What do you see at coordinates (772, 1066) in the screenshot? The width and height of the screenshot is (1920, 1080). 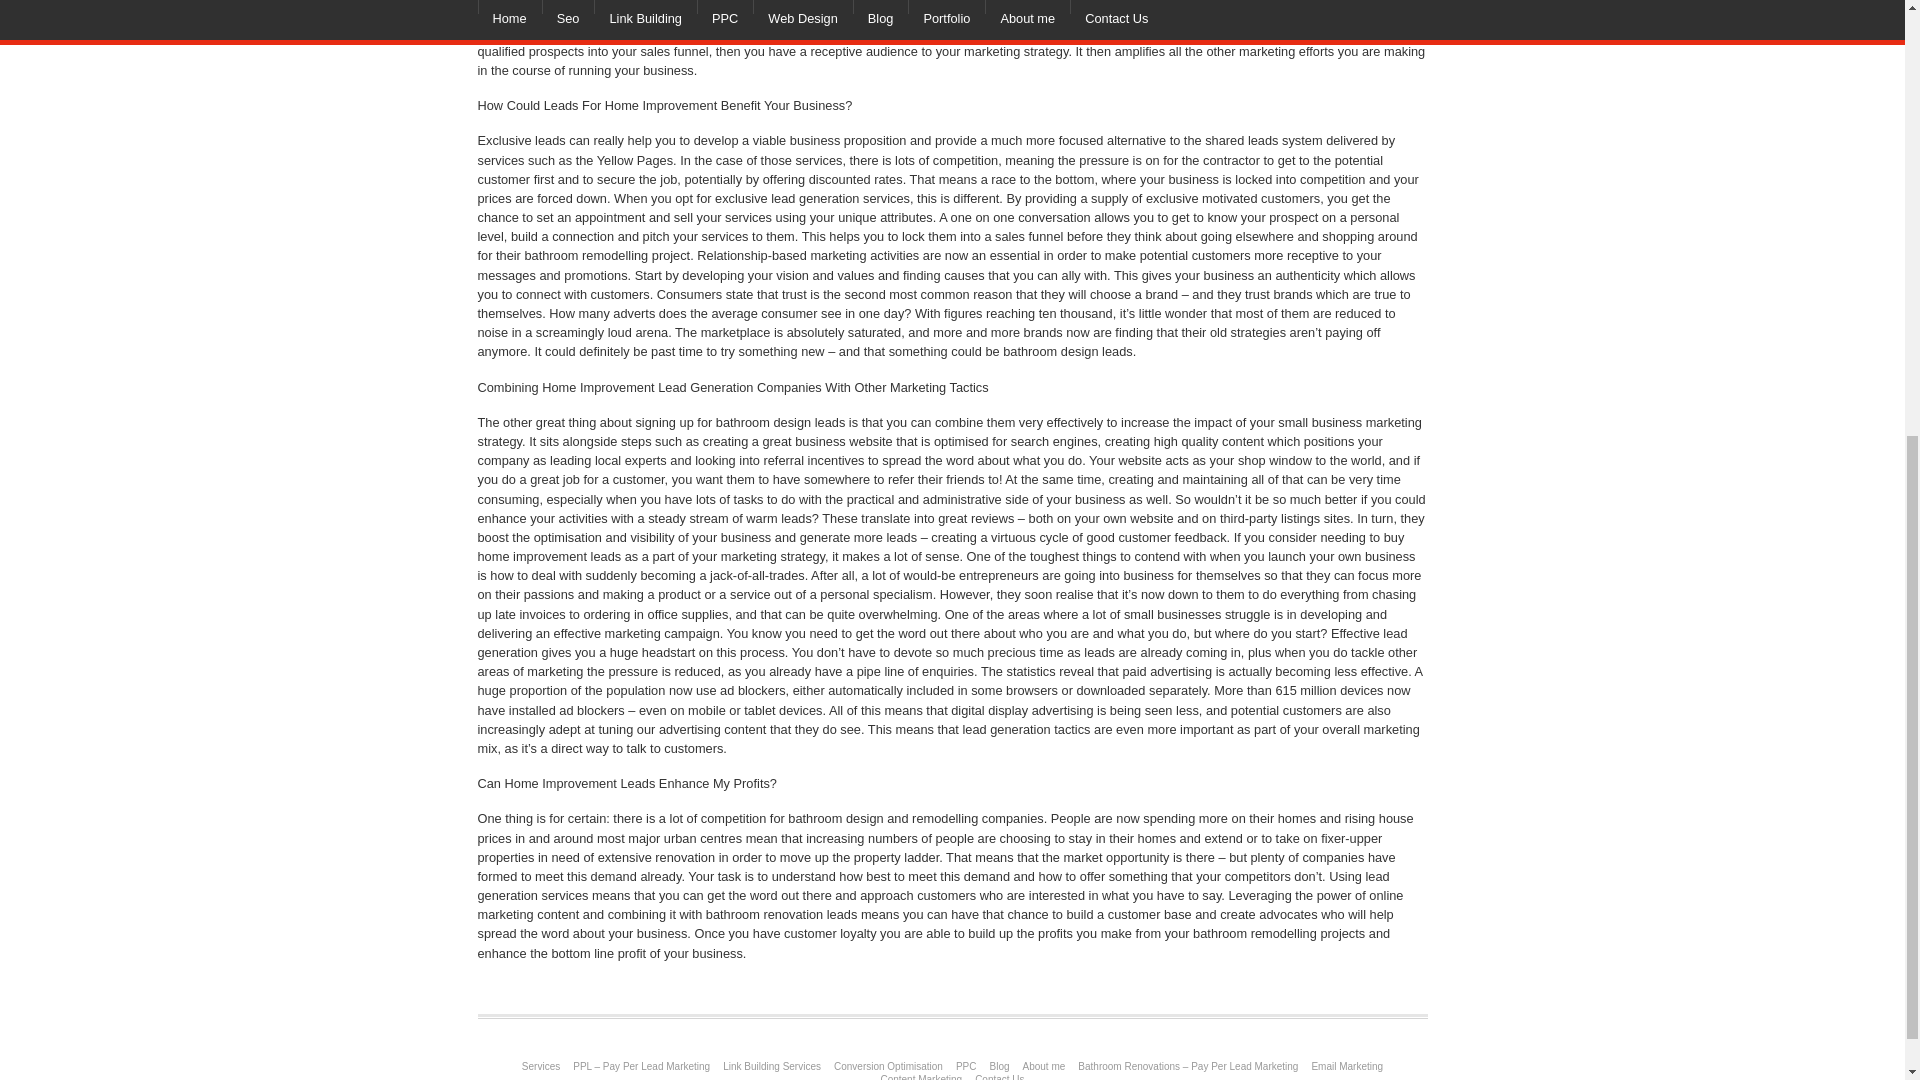 I see `Link Building Services` at bounding box center [772, 1066].